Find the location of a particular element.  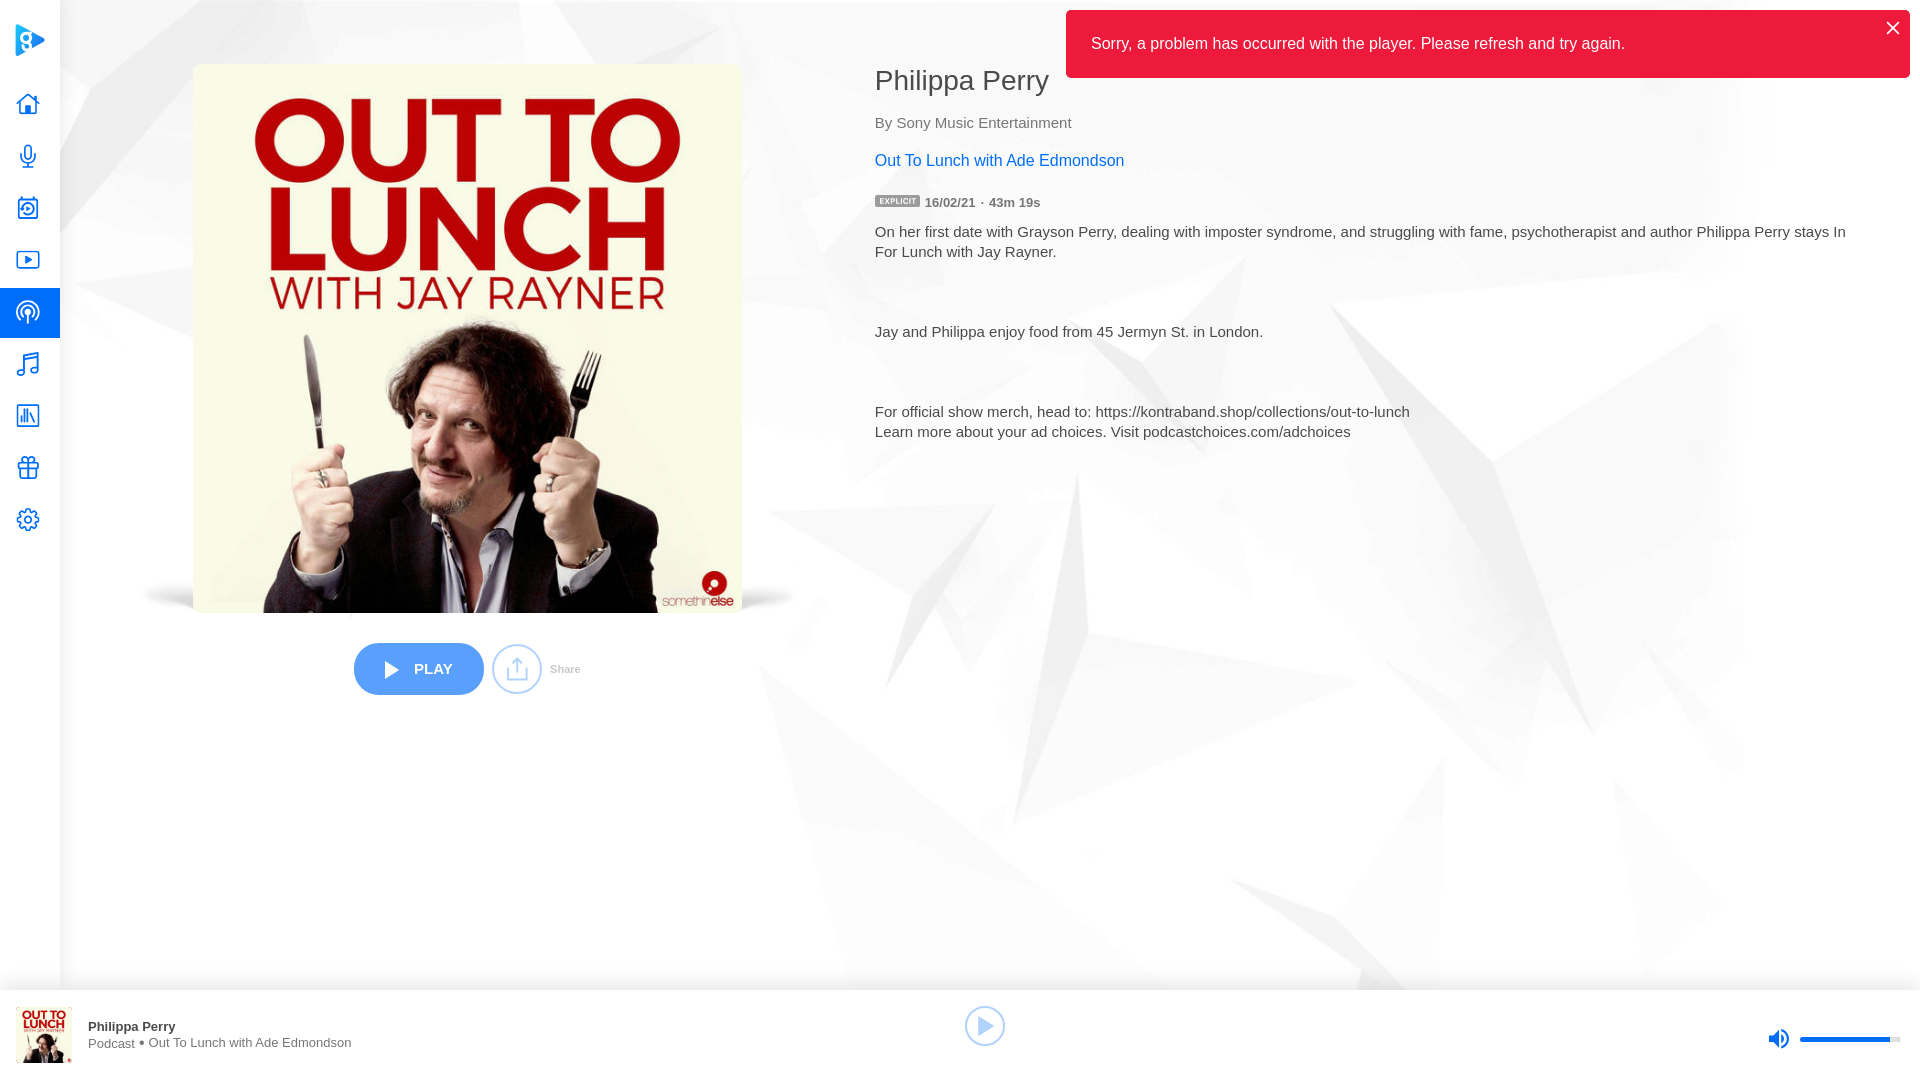

PLAY is located at coordinates (418, 668).